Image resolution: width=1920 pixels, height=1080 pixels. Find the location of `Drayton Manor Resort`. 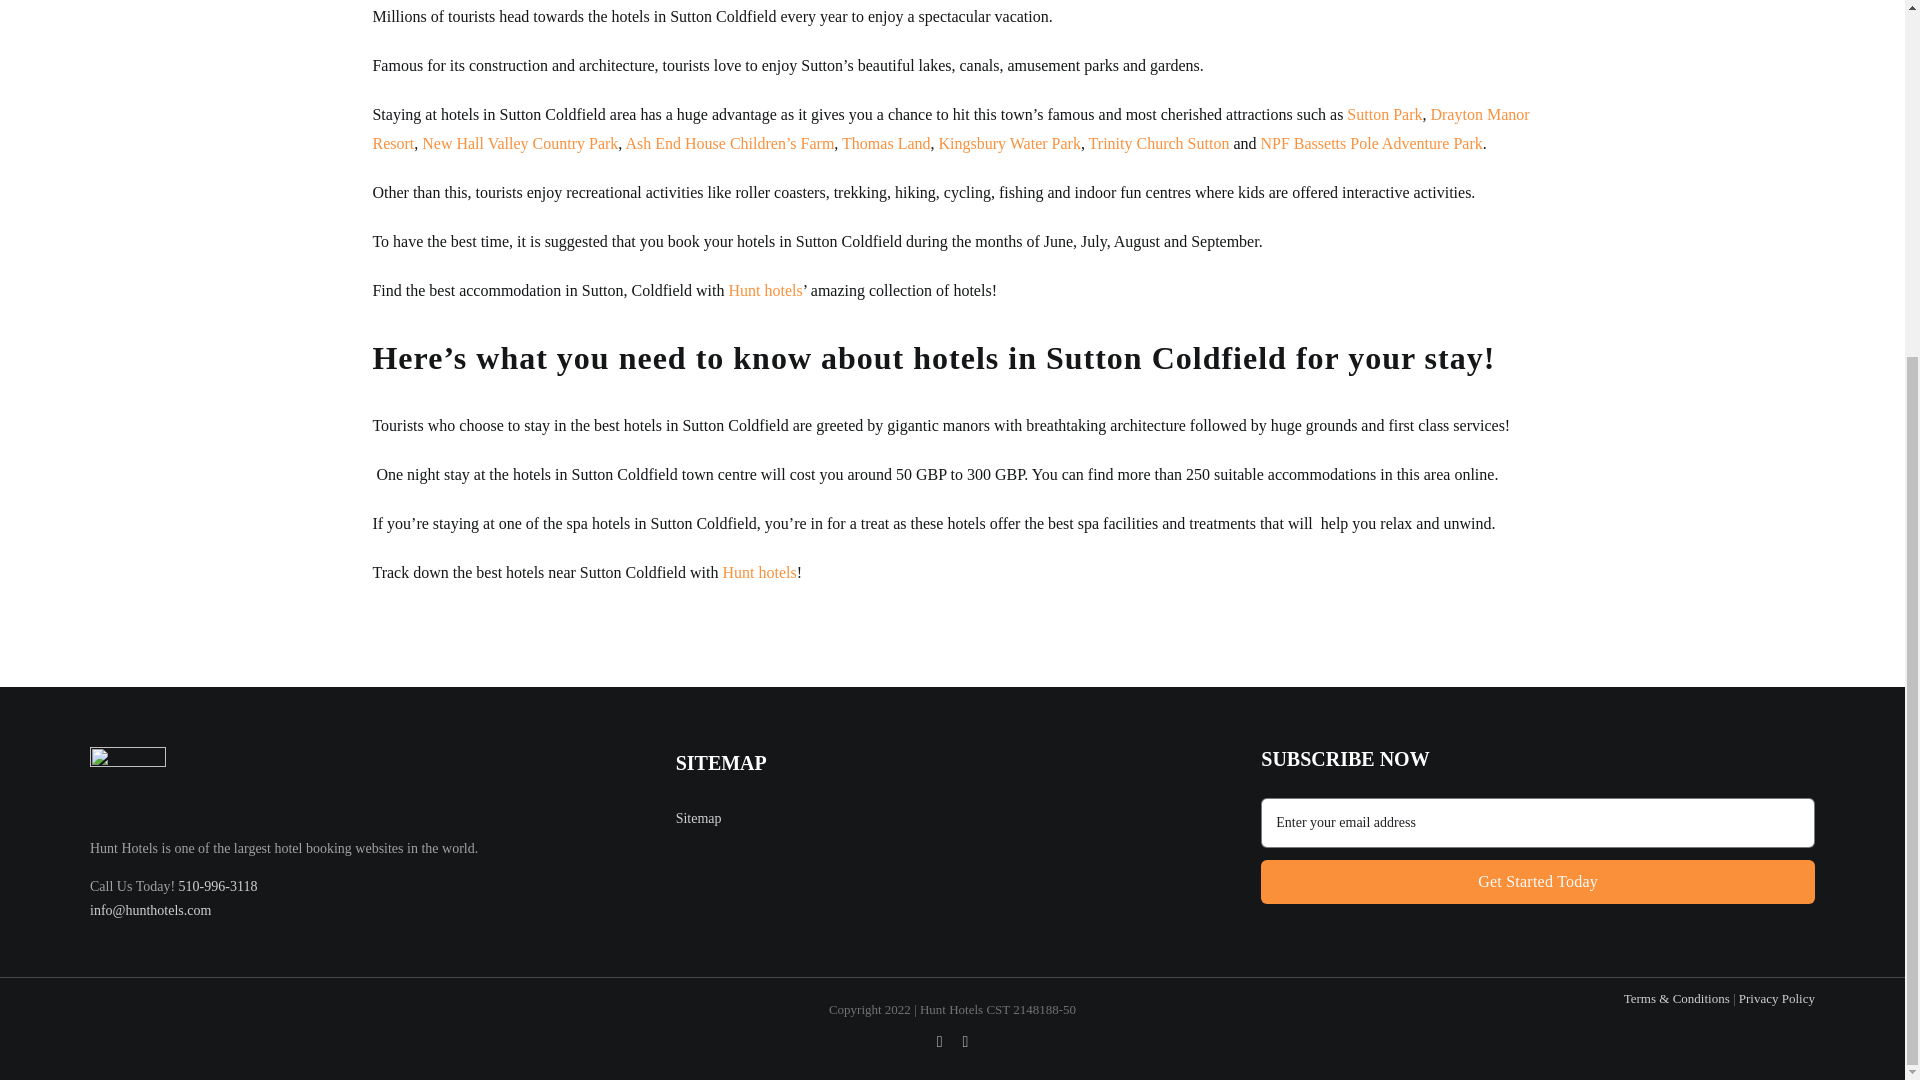

Drayton Manor Resort is located at coordinates (950, 128).